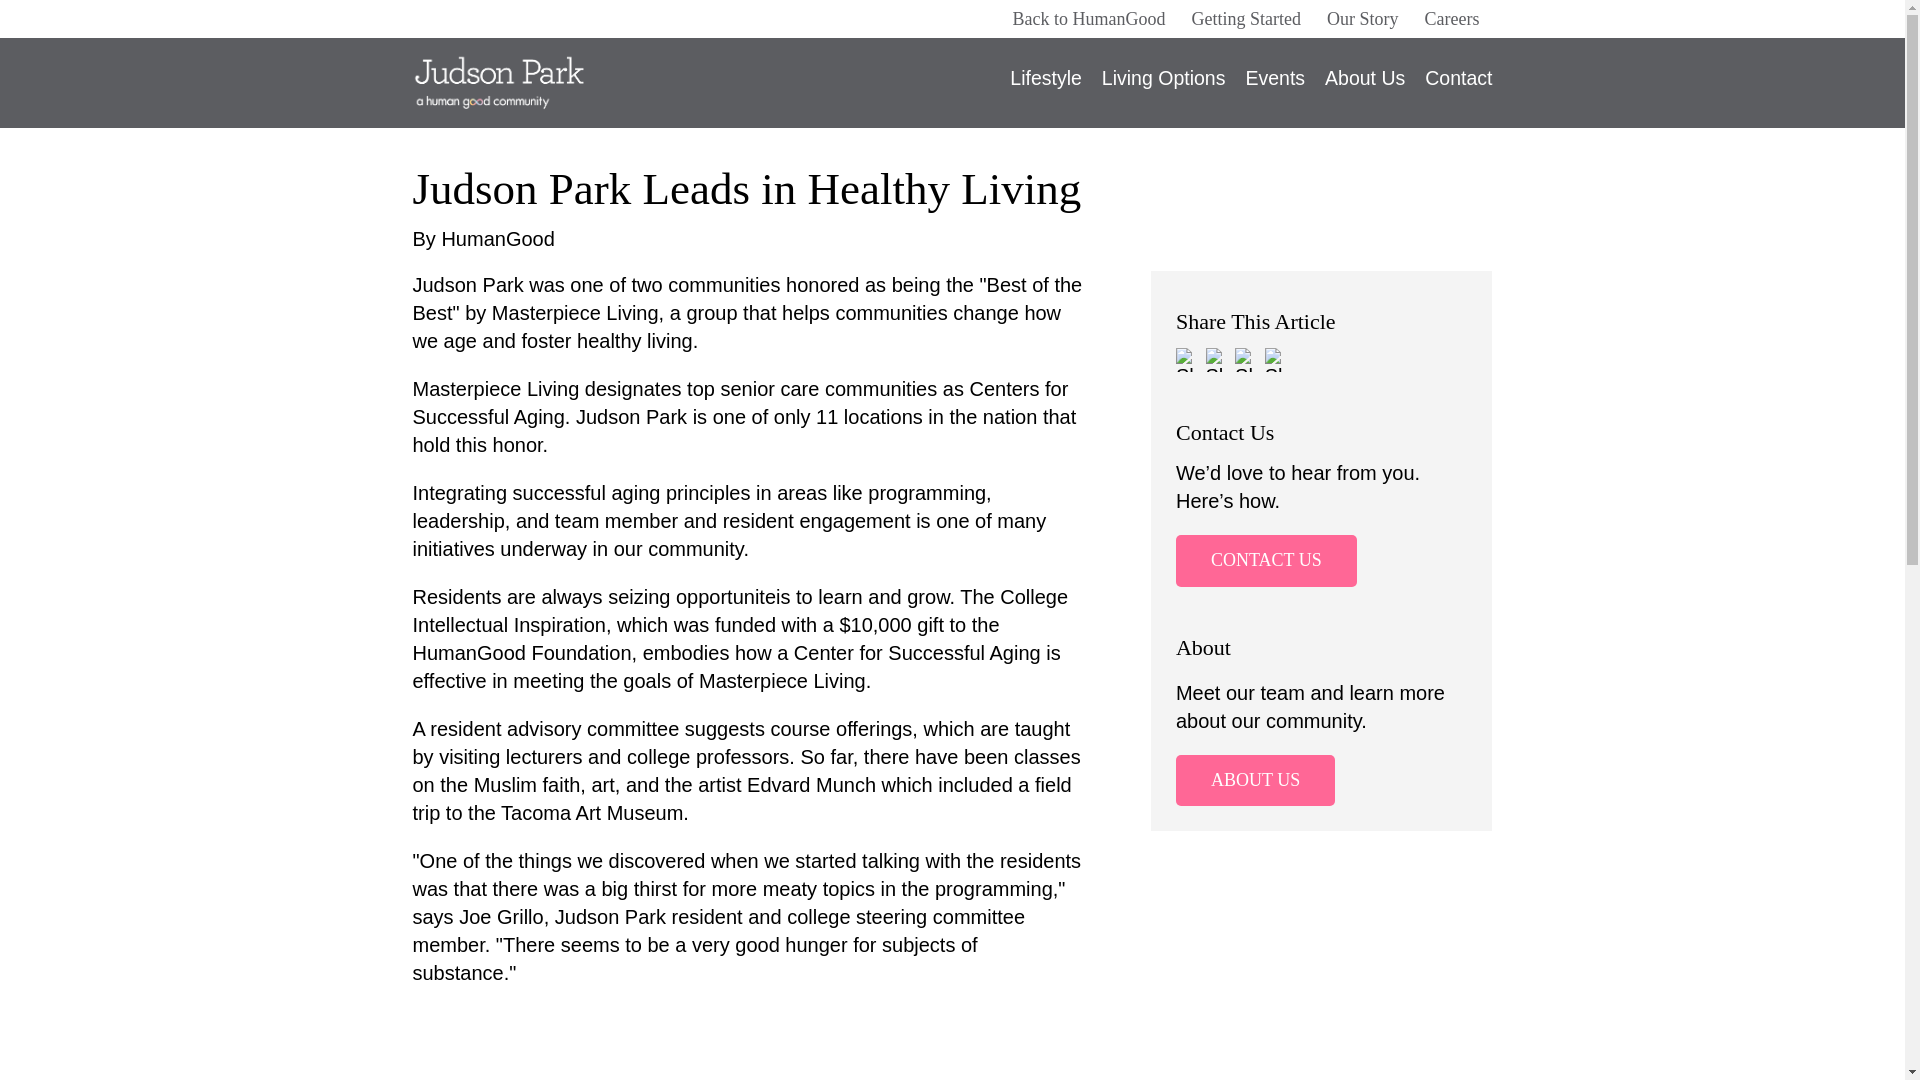  I want to click on Events, so click(1274, 84).